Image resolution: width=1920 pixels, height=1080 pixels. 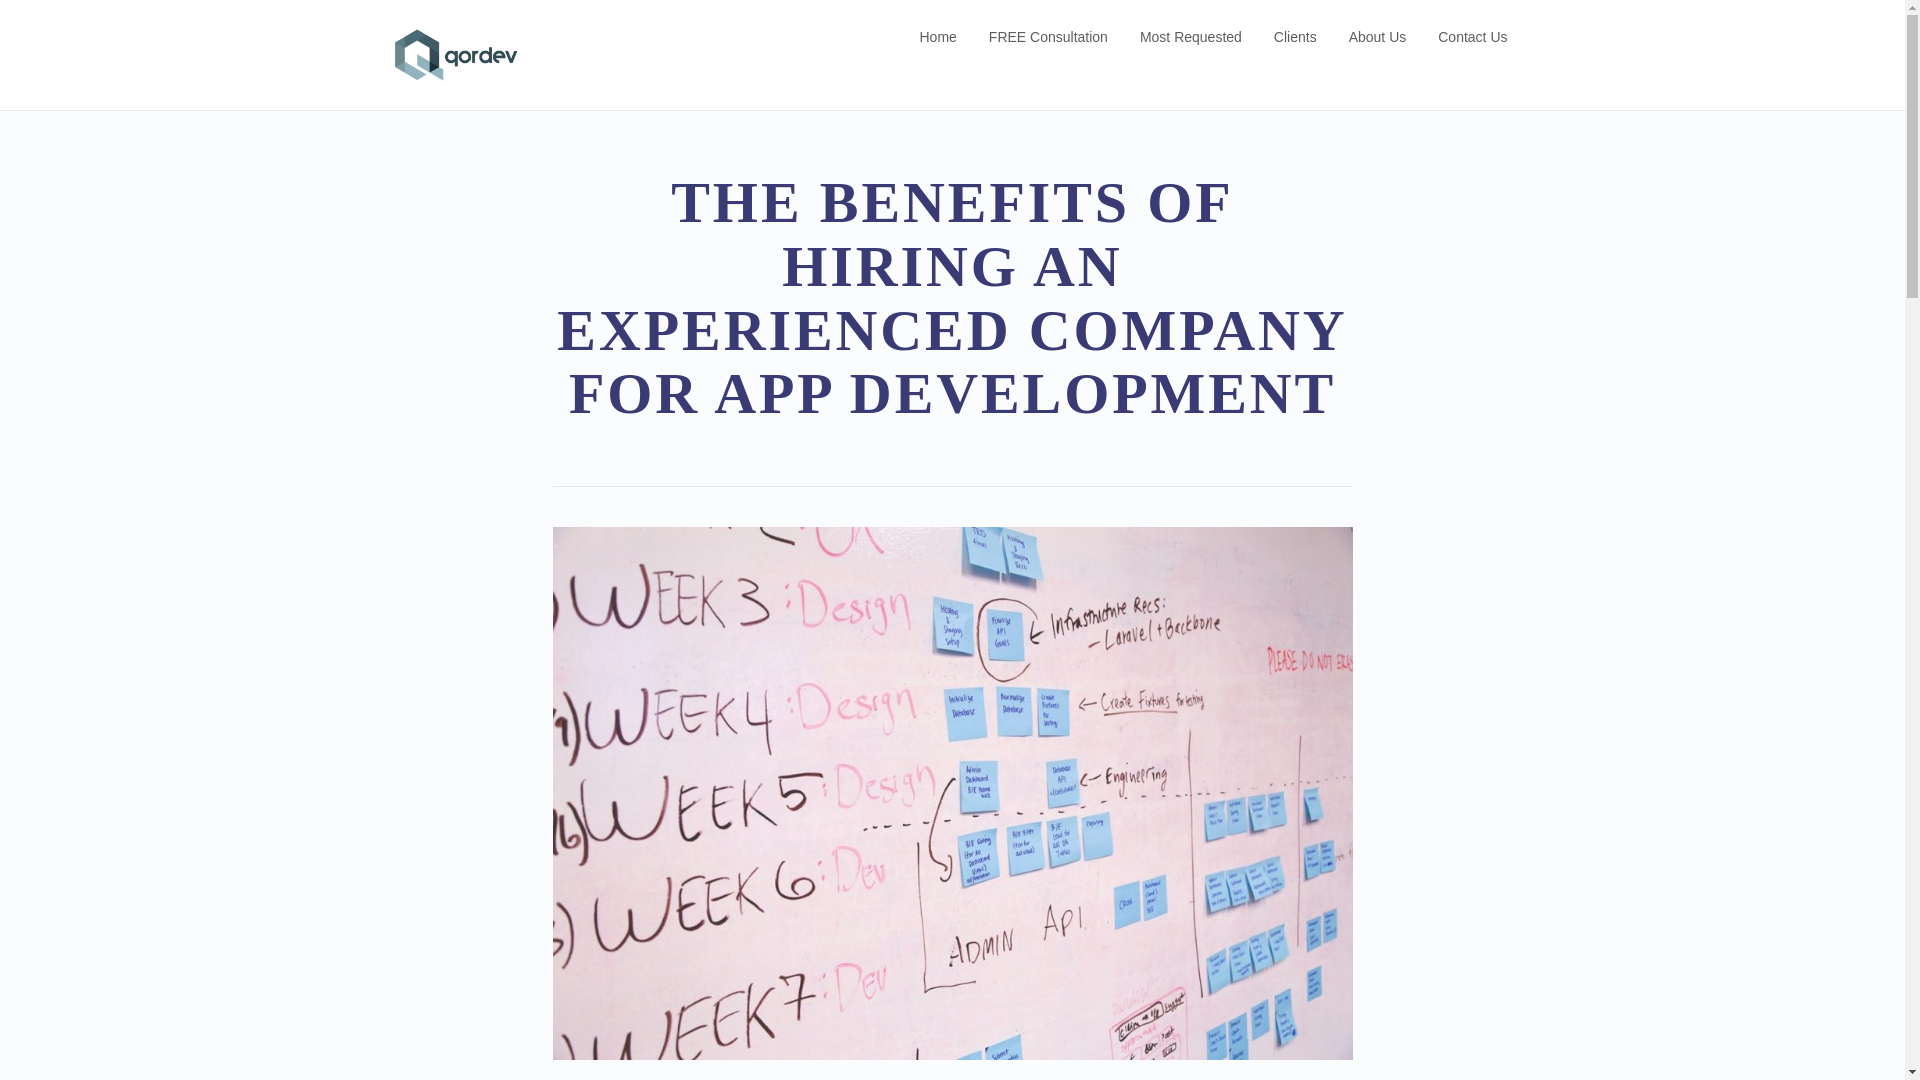 What do you see at coordinates (1048, 36) in the screenshot?
I see `FREE Consultation` at bounding box center [1048, 36].